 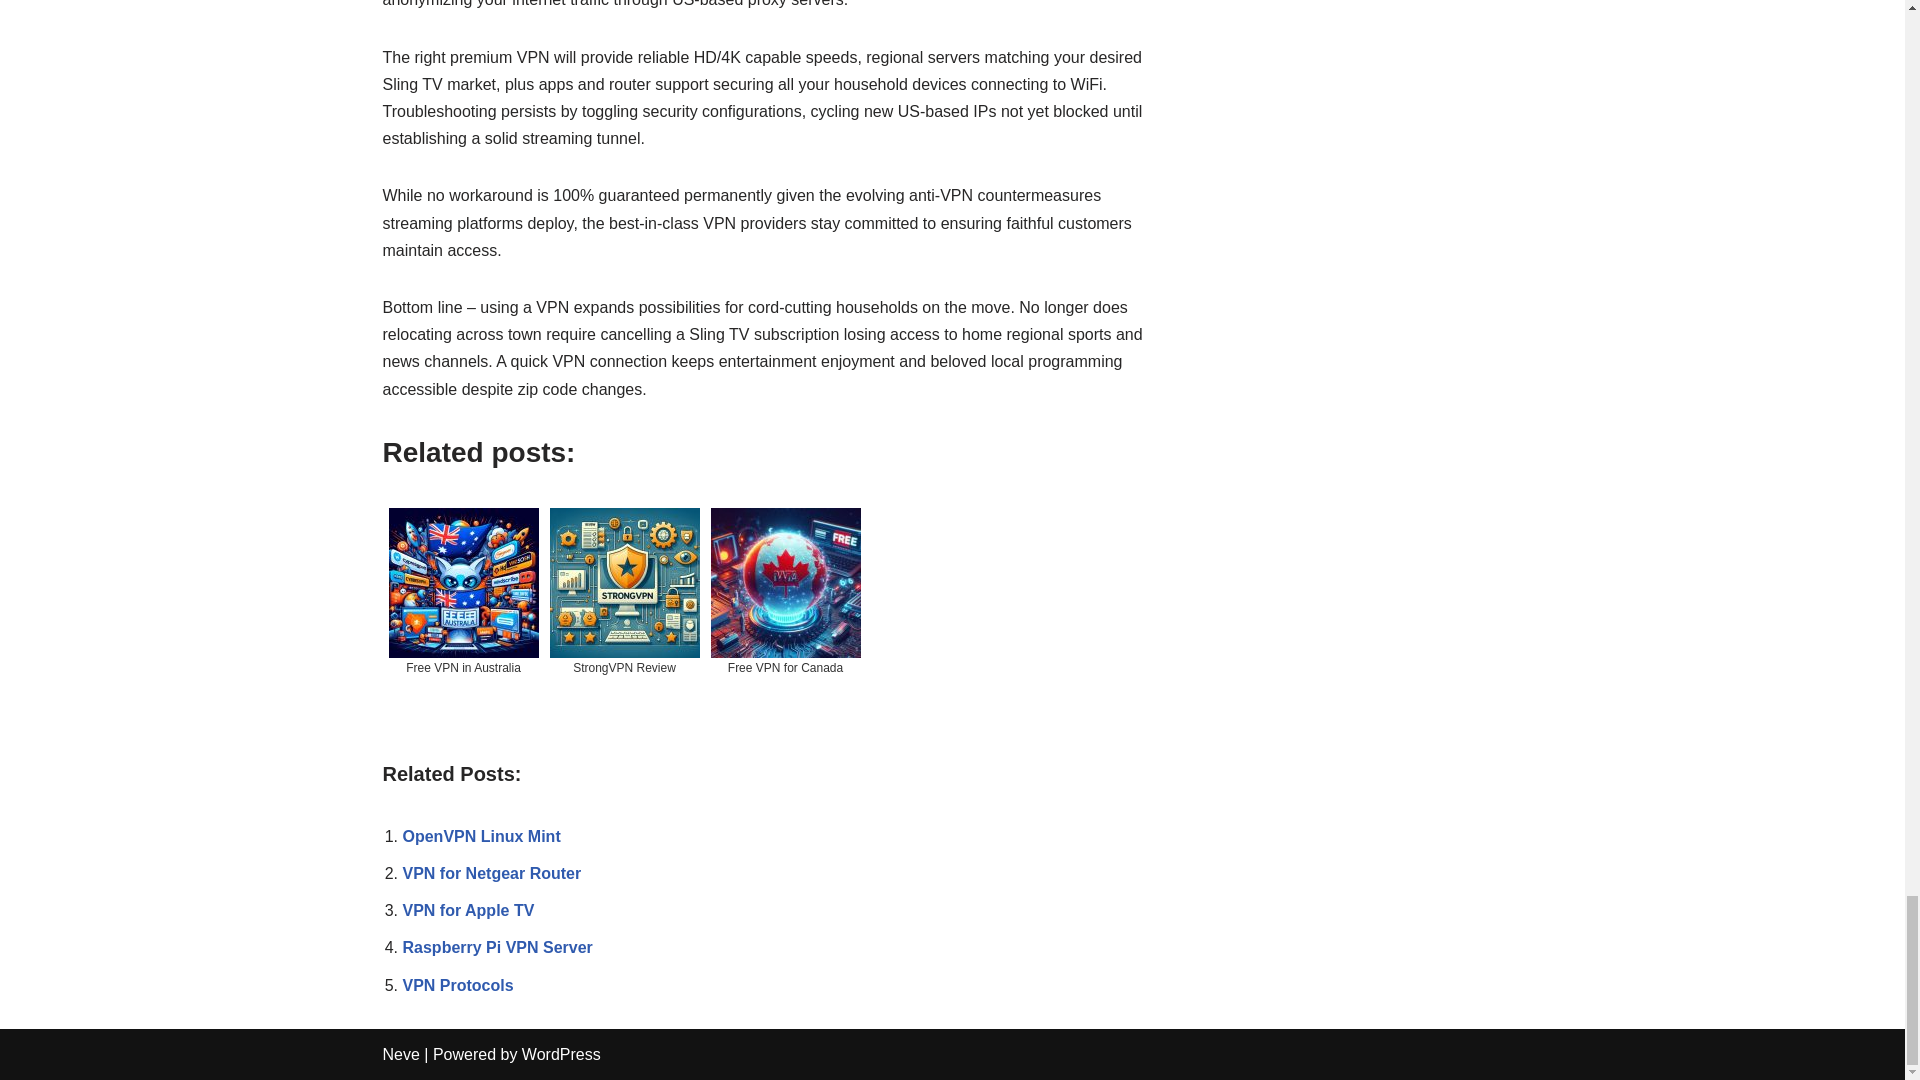 What do you see at coordinates (480, 836) in the screenshot?
I see `OpenVPN Linux Mint` at bounding box center [480, 836].